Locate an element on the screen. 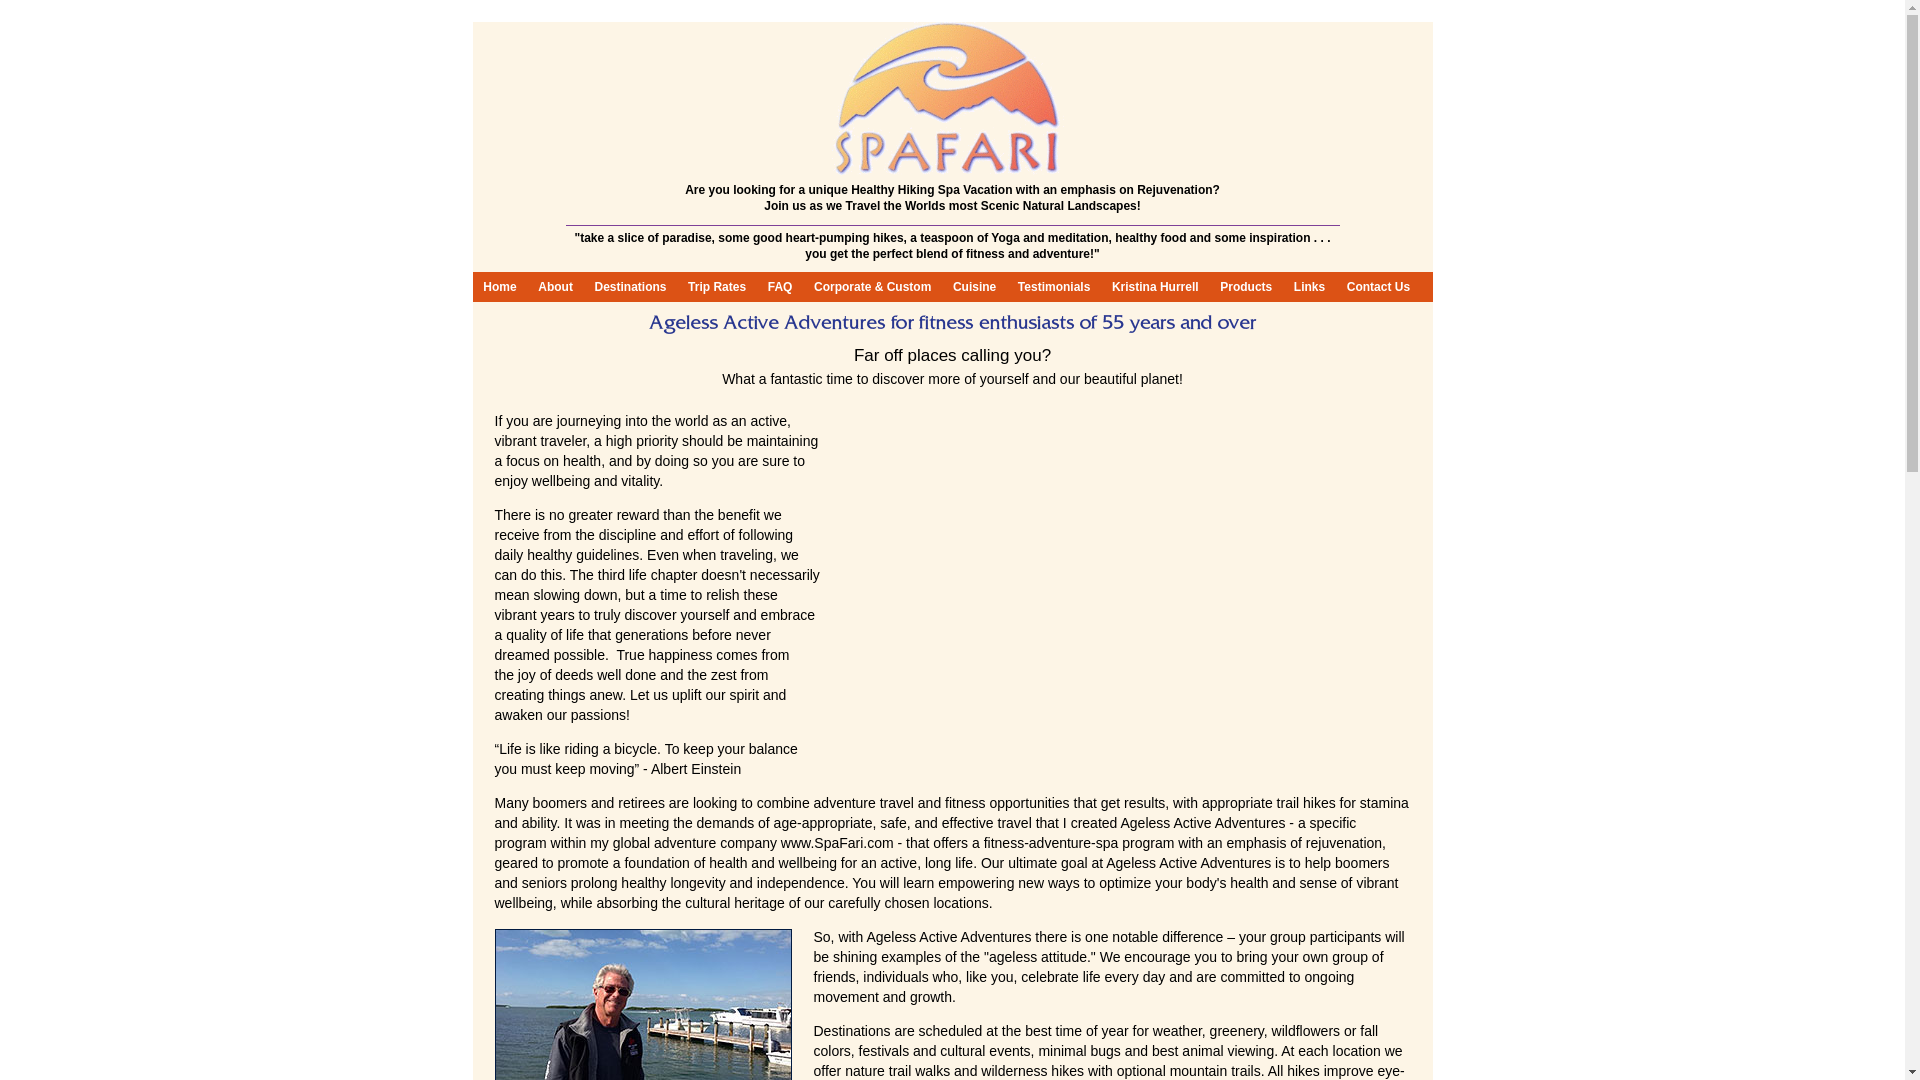 The height and width of the screenshot is (1080, 1920). Links is located at coordinates (1309, 287).